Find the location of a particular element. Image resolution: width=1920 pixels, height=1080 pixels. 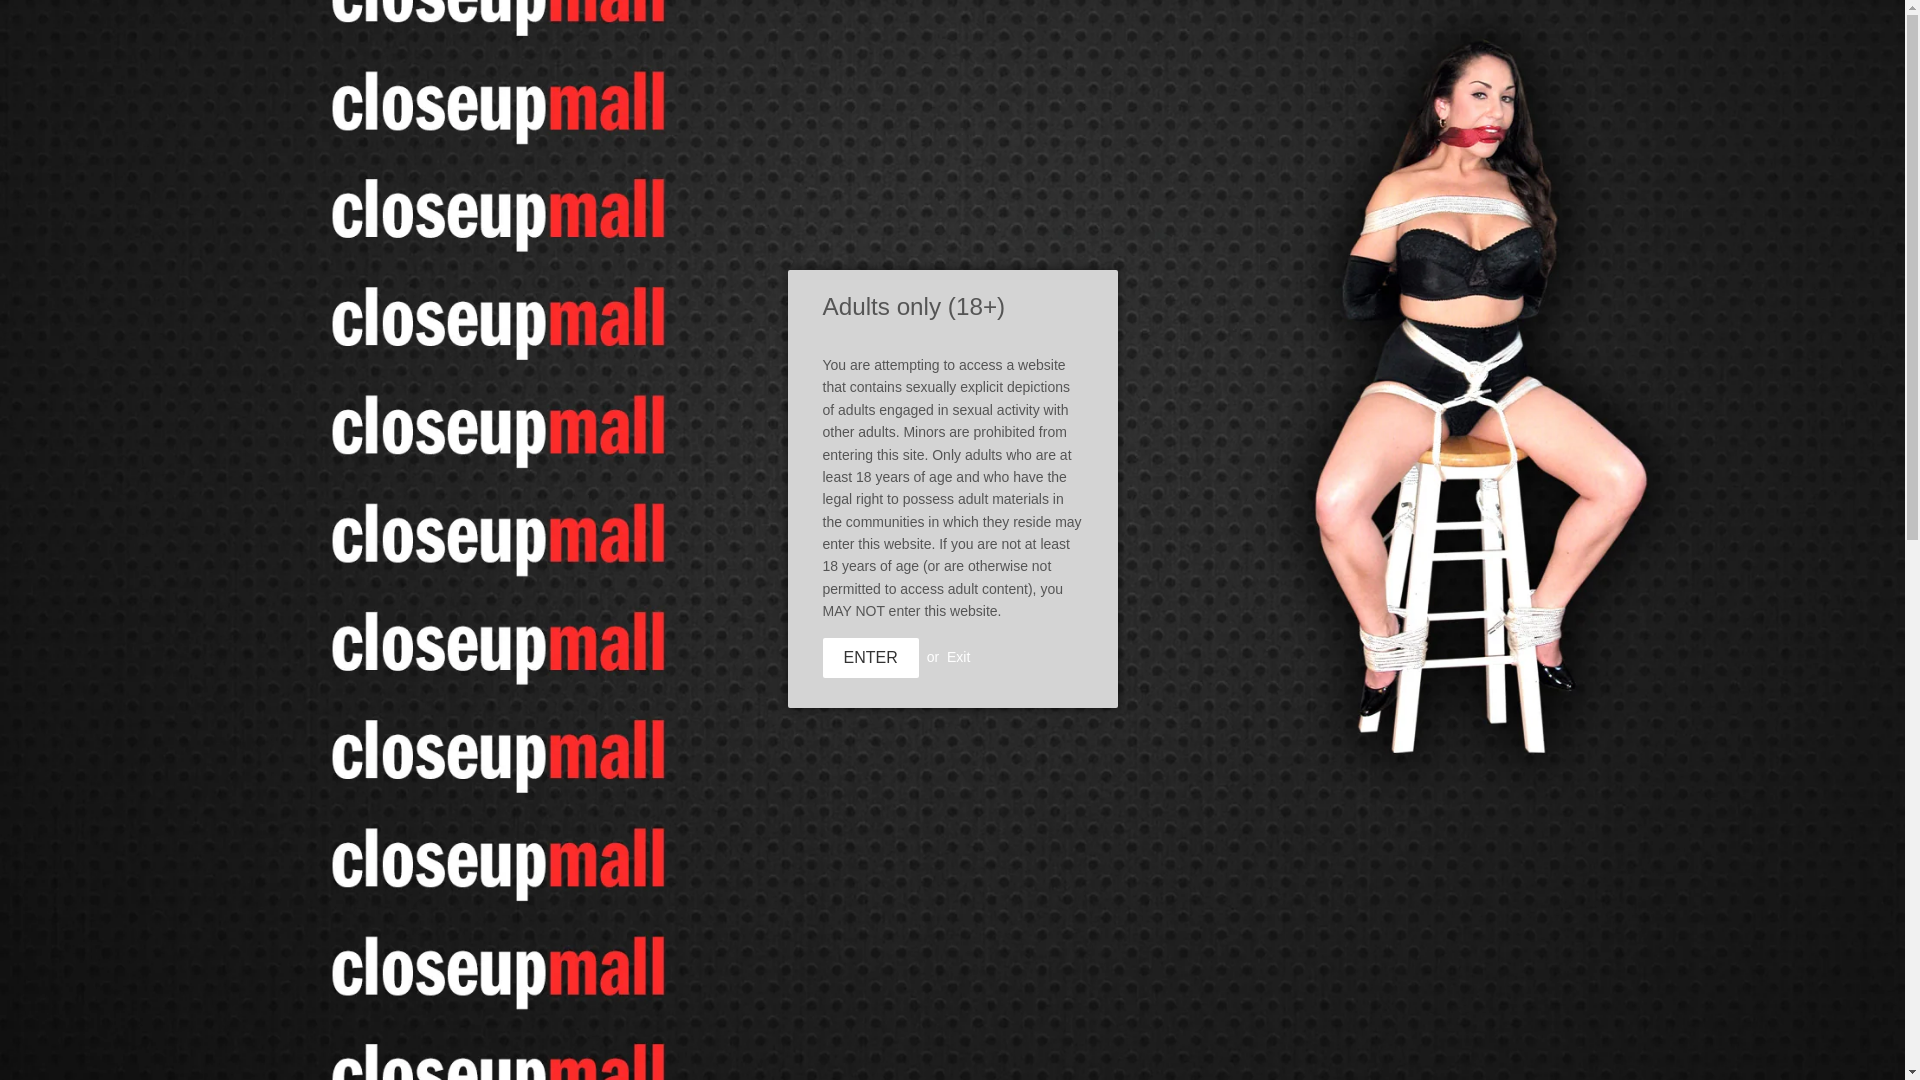

Sign in is located at coordinates (1300, 61).